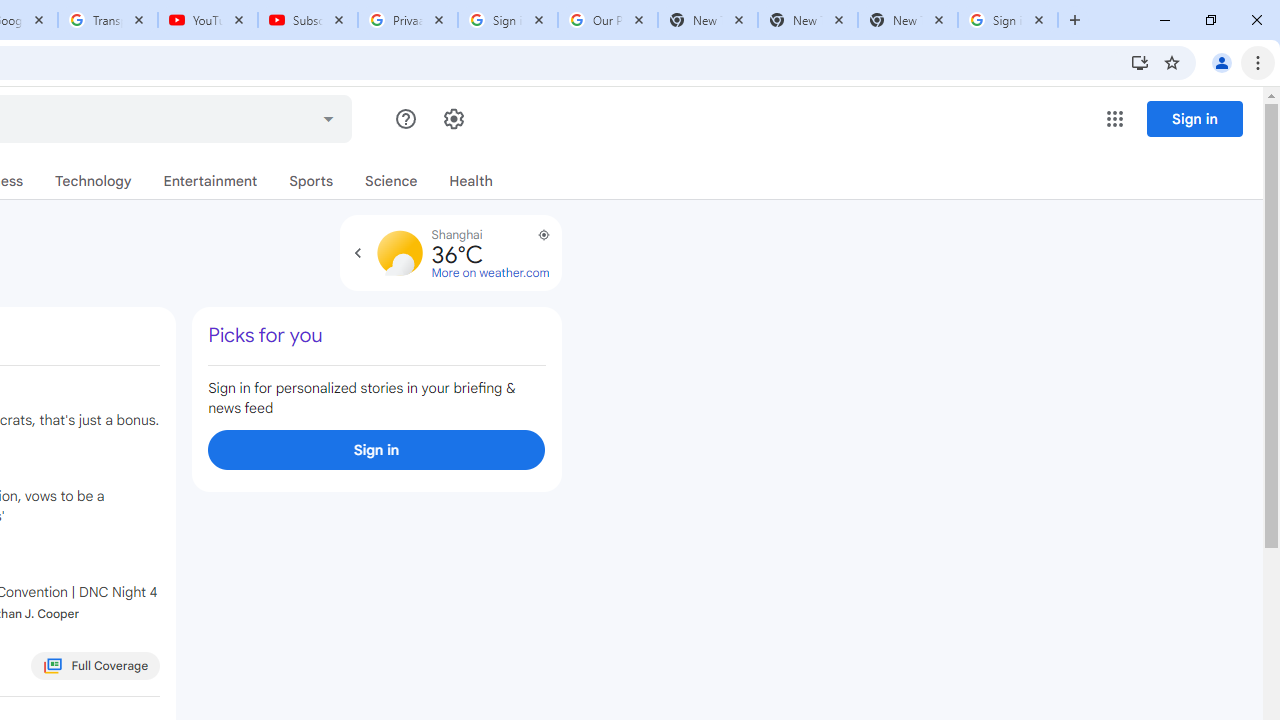  What do you see at coordinates (1008, 20) in the screenshot?
I see `Sign in - Google Accounts` at bounding box center [1008, 20].